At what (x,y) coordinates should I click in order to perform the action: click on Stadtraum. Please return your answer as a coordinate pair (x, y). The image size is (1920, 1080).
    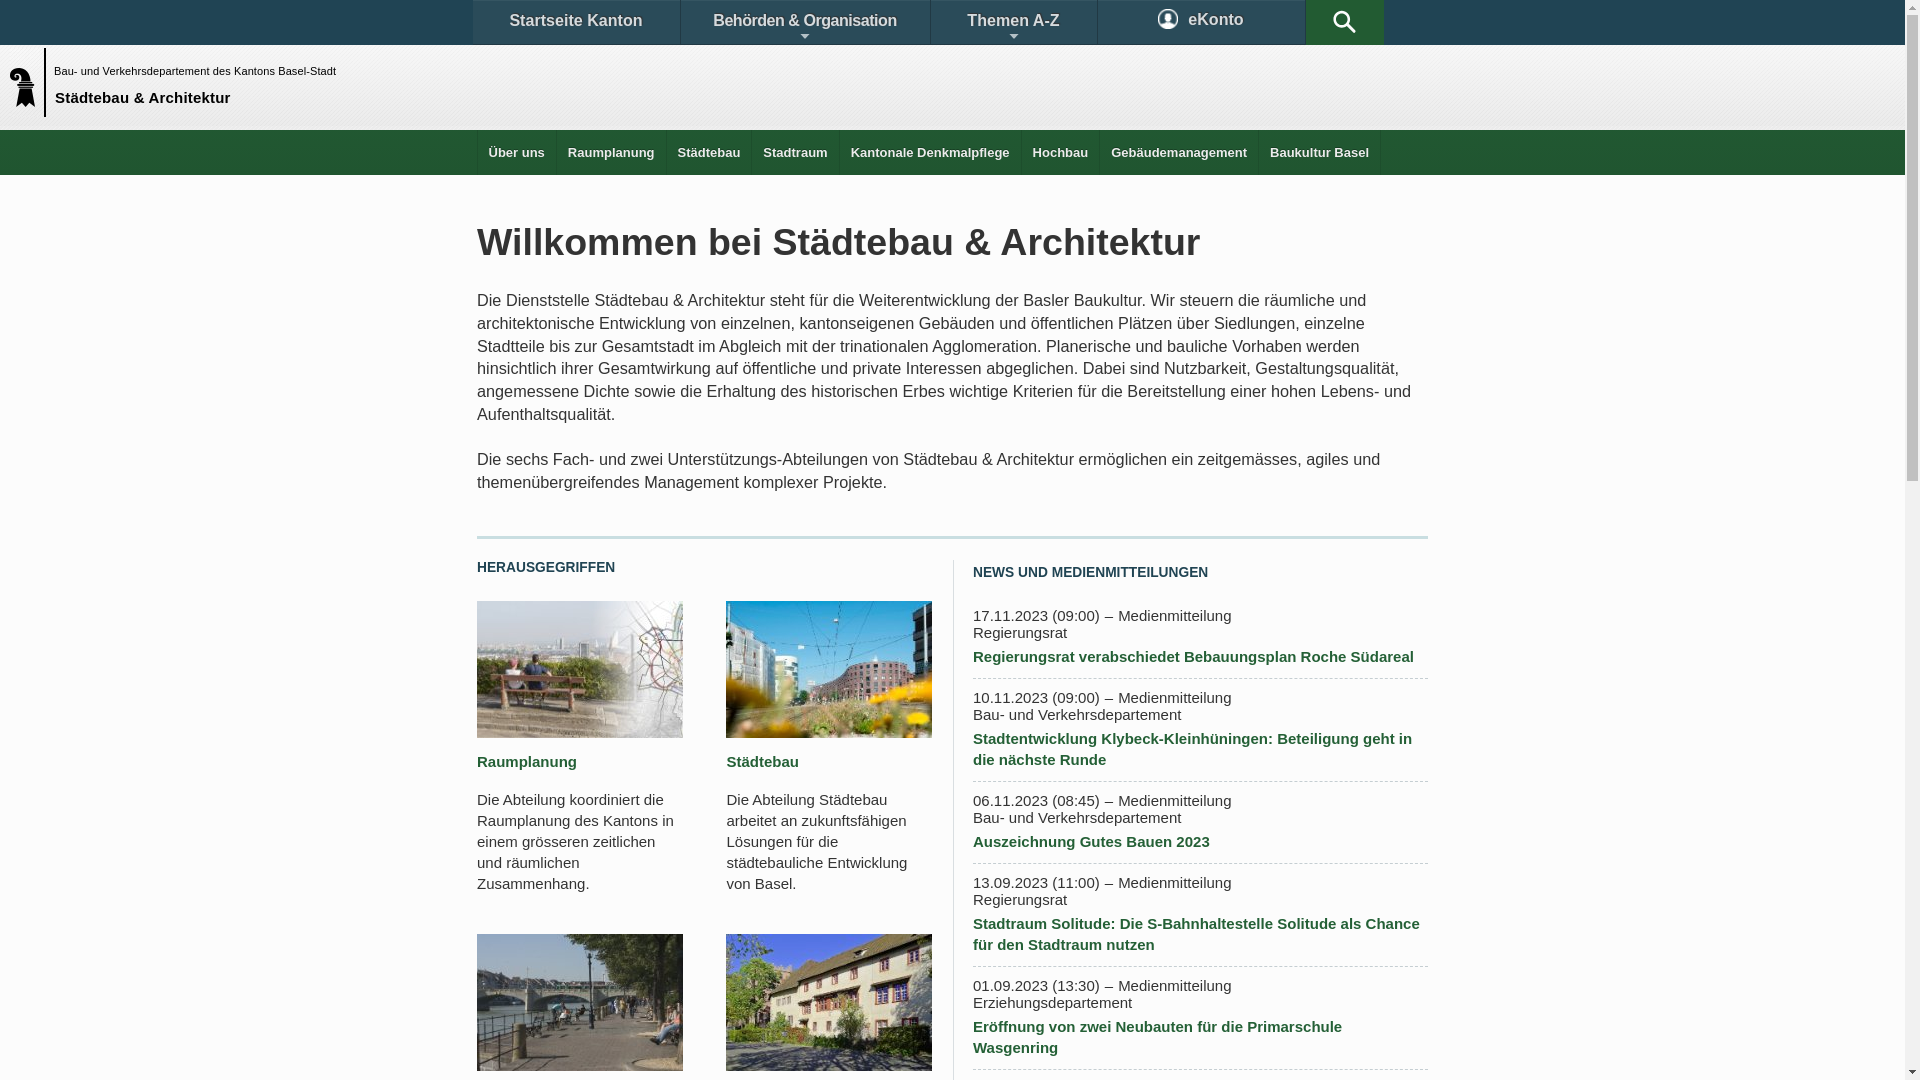
    Looking at the image, I should click on (795, 152).